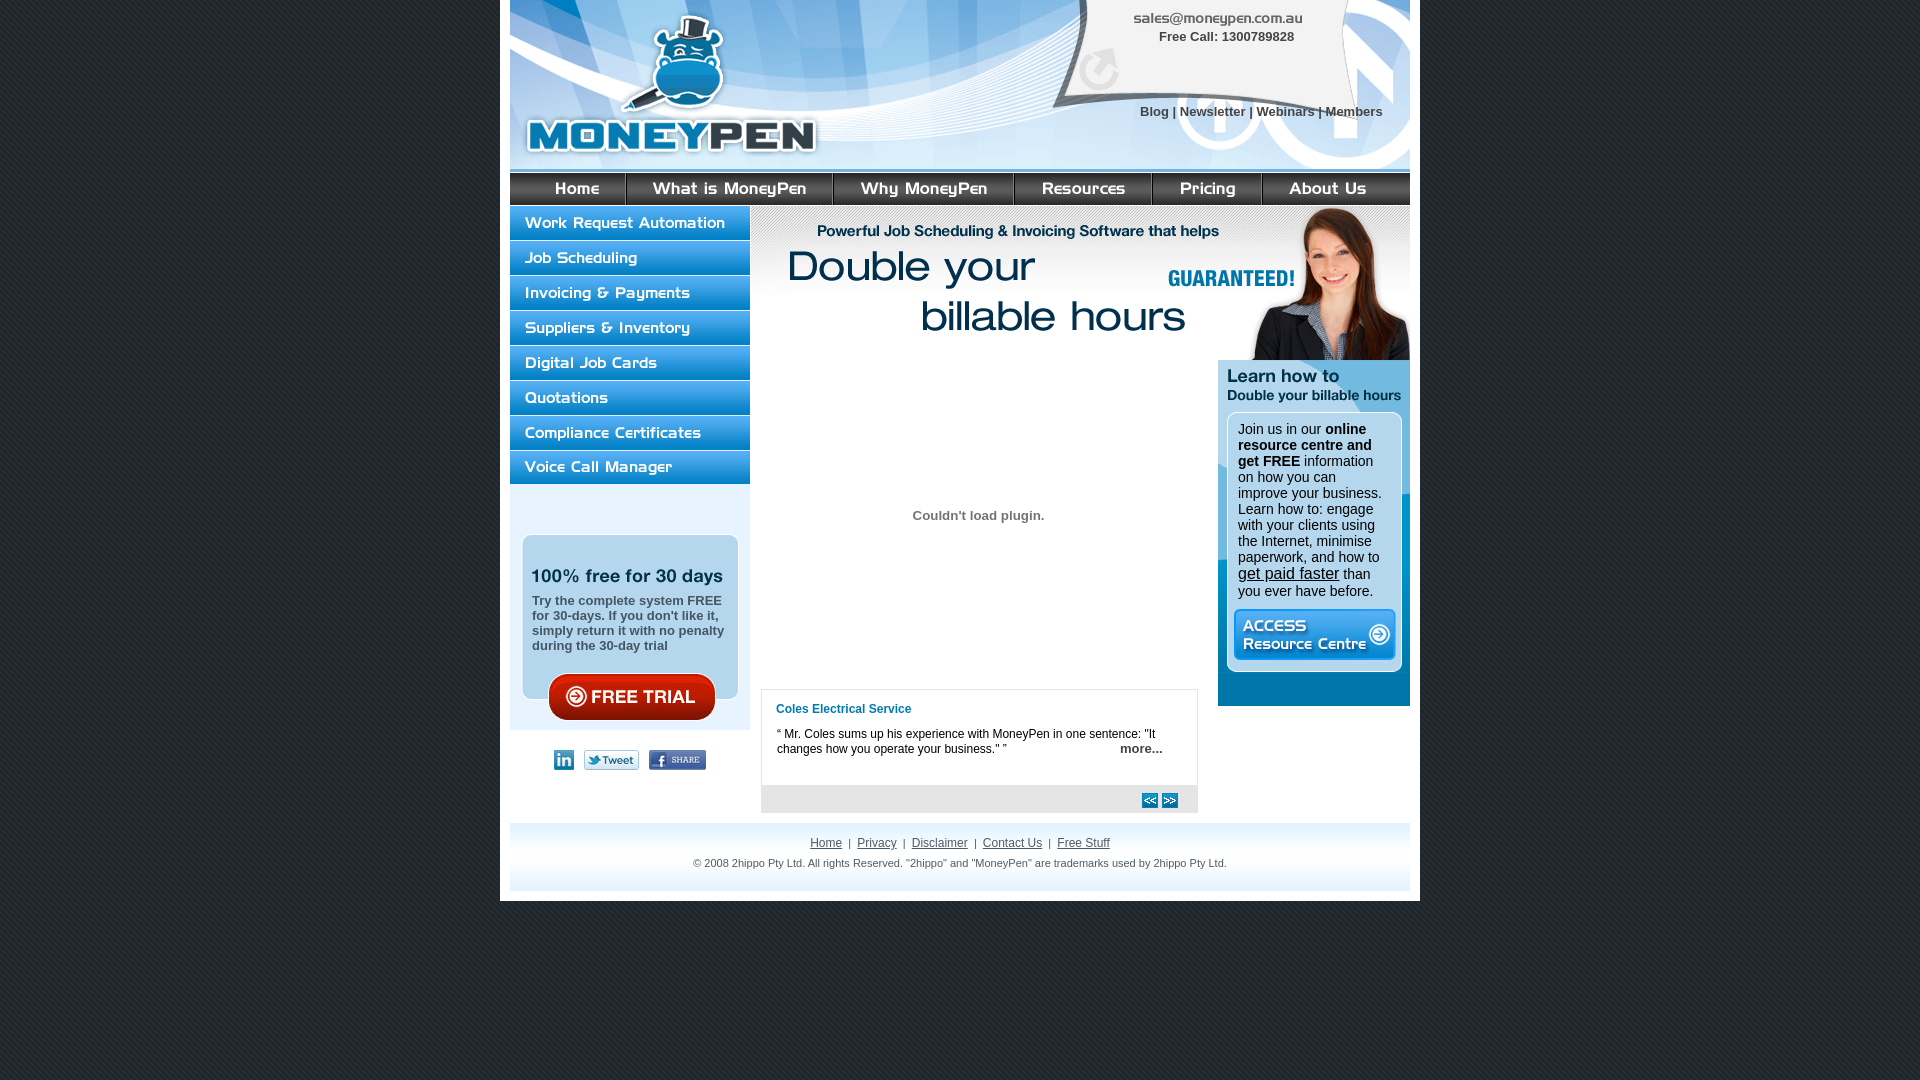  I want to click on Contact Us, so click(1012, 843).